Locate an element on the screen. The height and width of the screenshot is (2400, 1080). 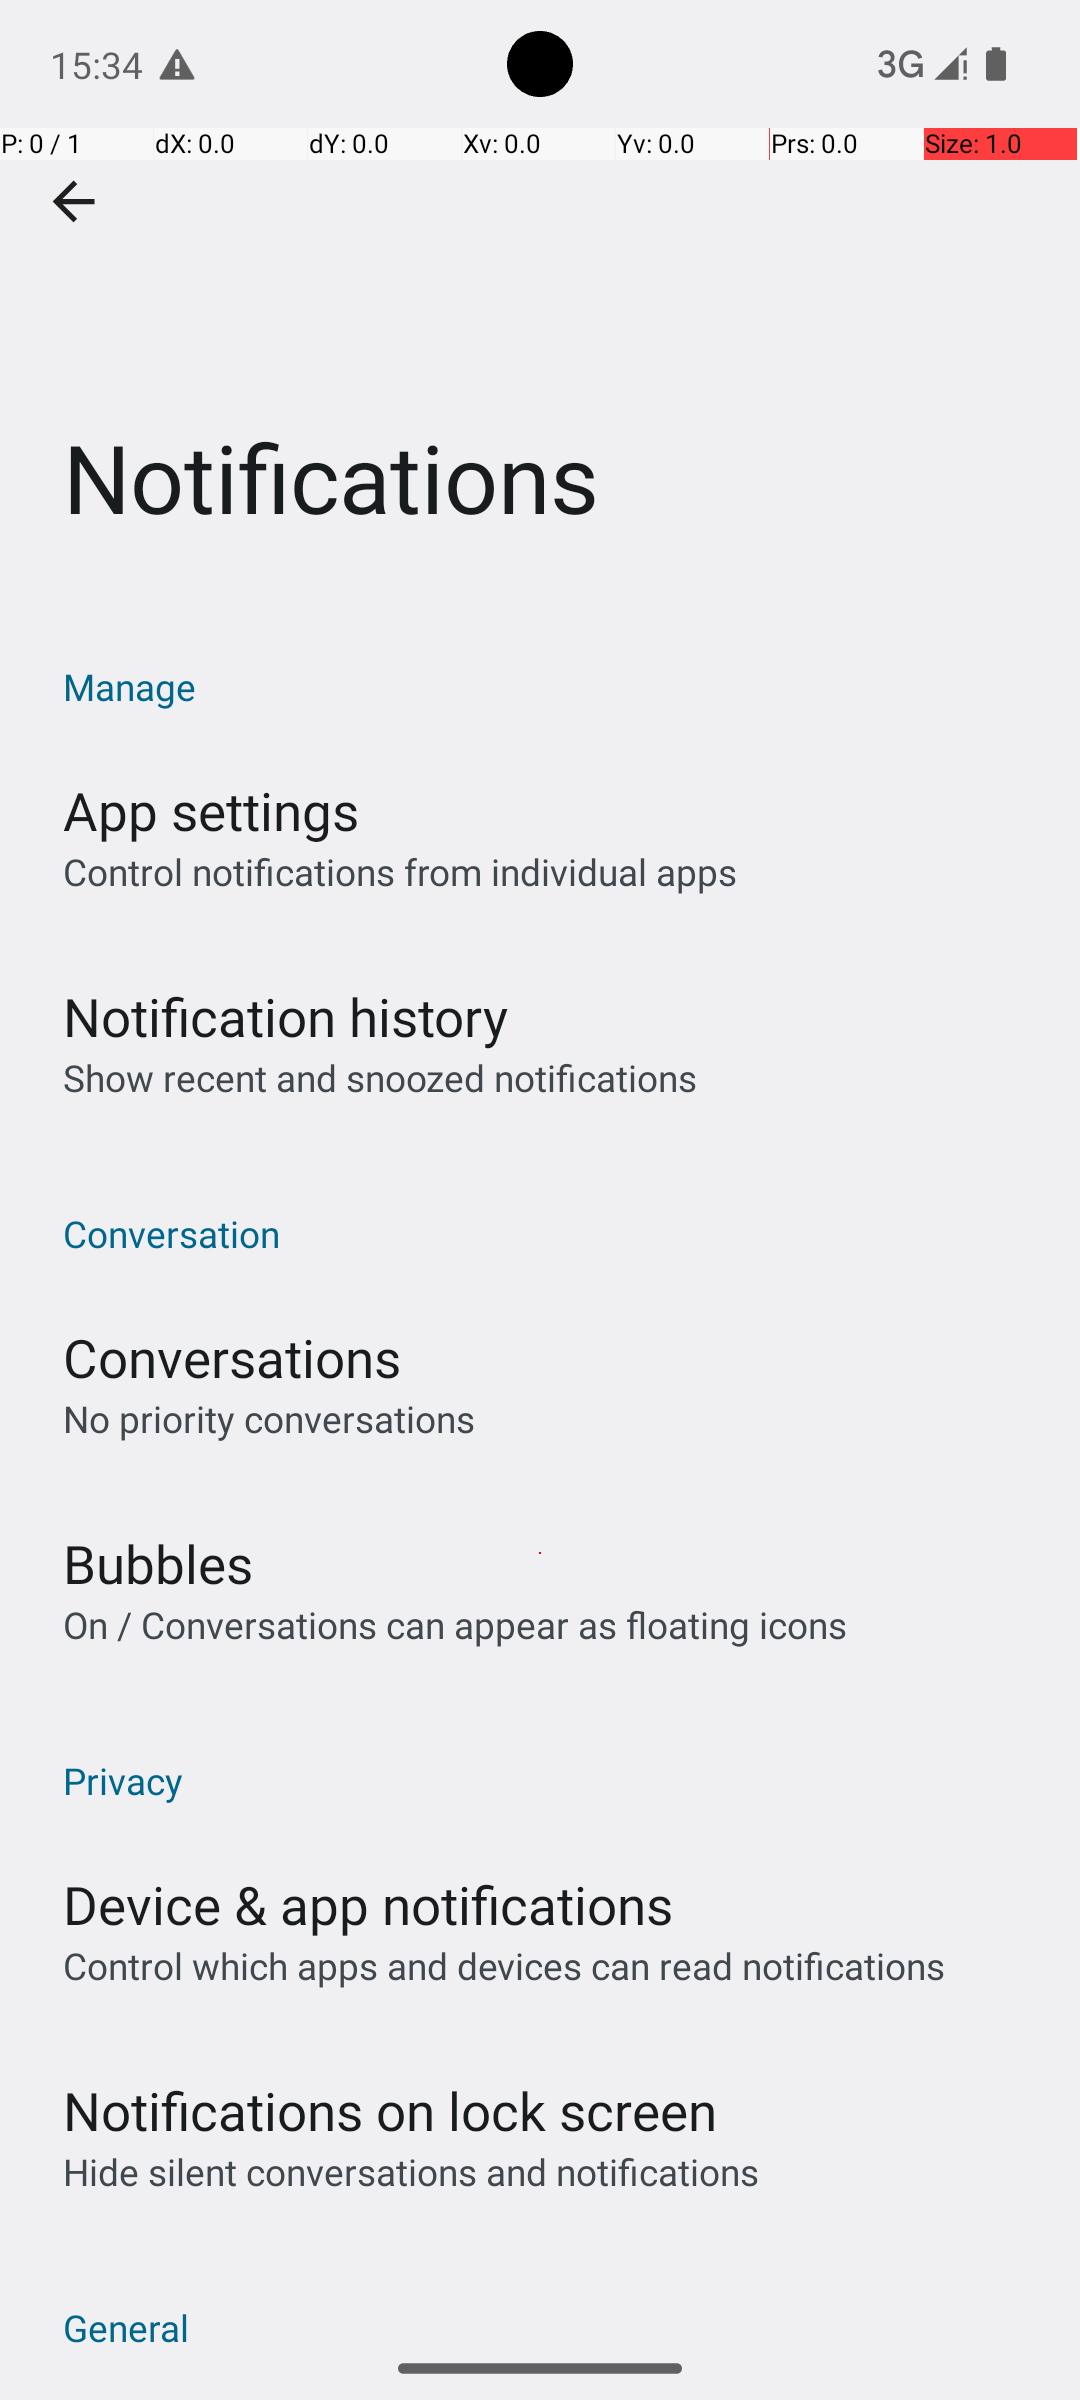
Bubbles is located at coordinates (158, 1564).